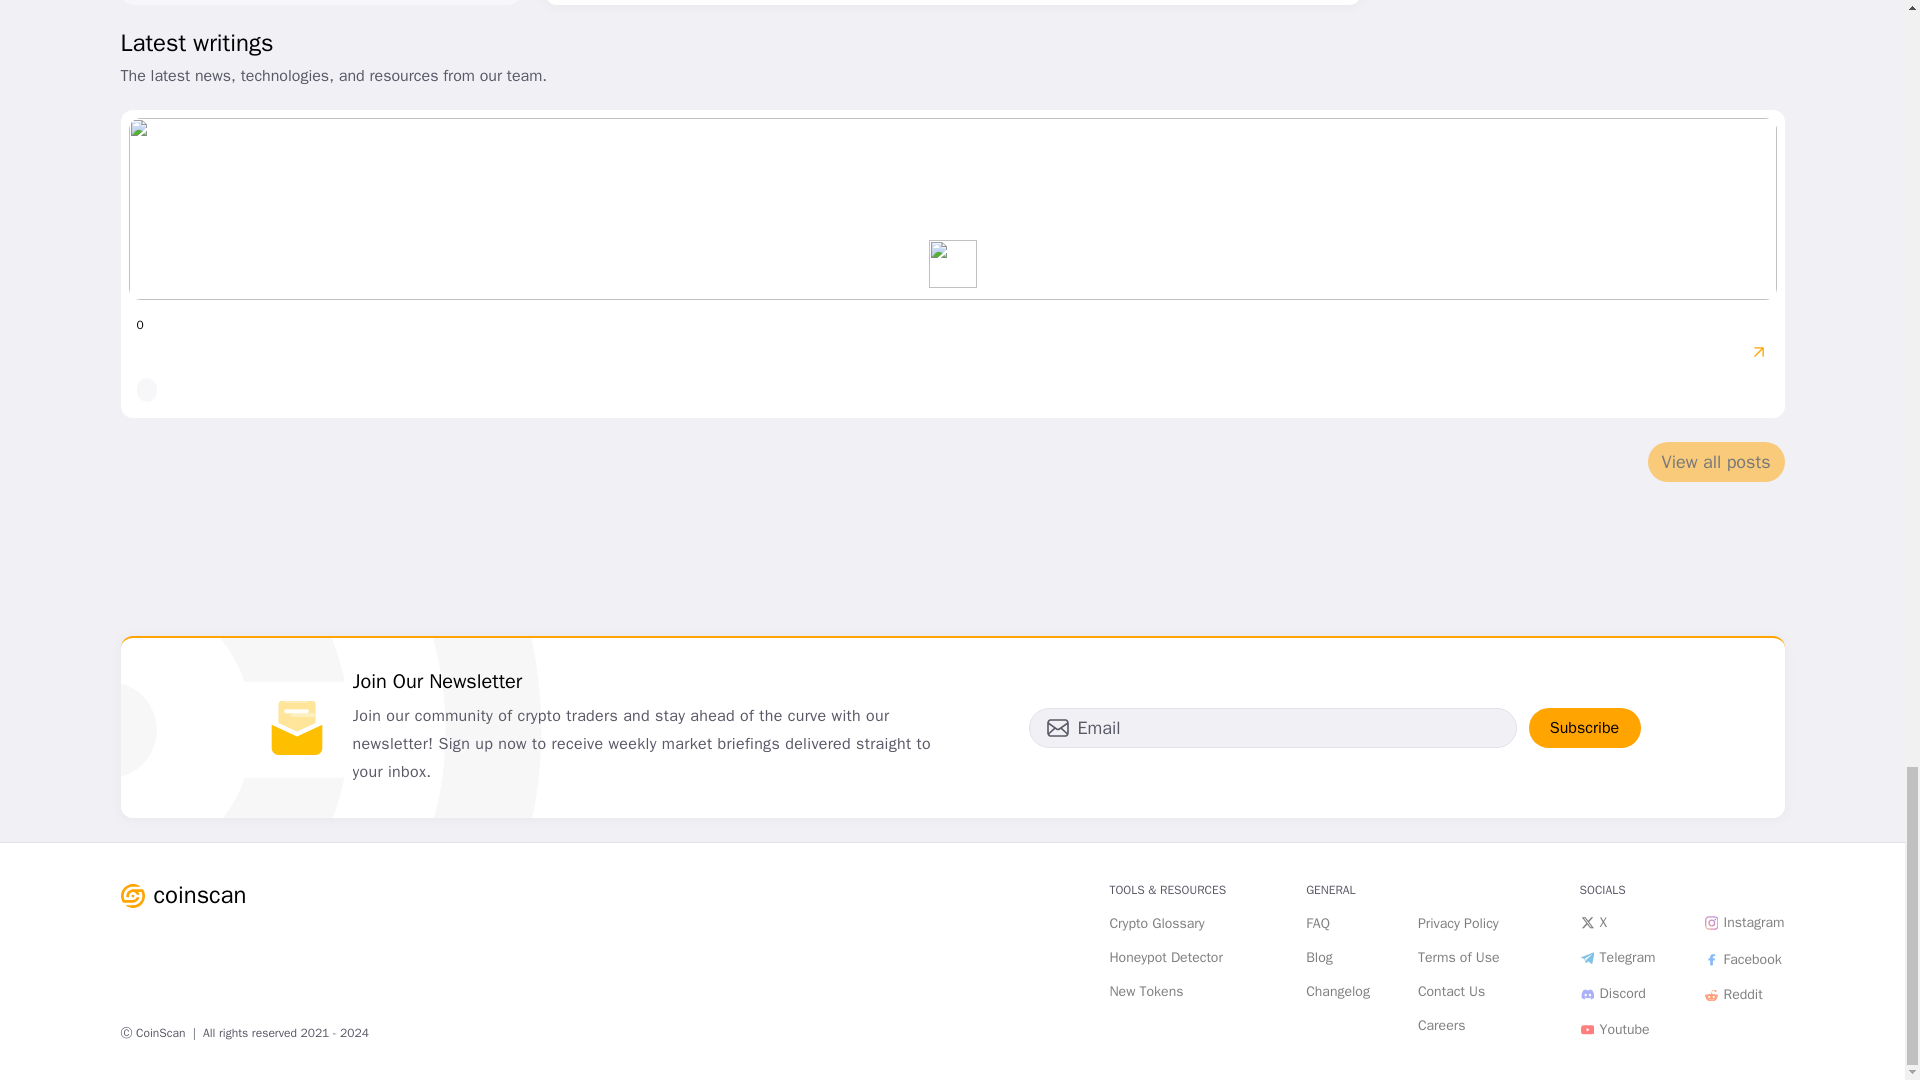 This screenshot has height=1080, width=1920. I want to click on CoinScan honeypotDetector, so click(1166, 958).